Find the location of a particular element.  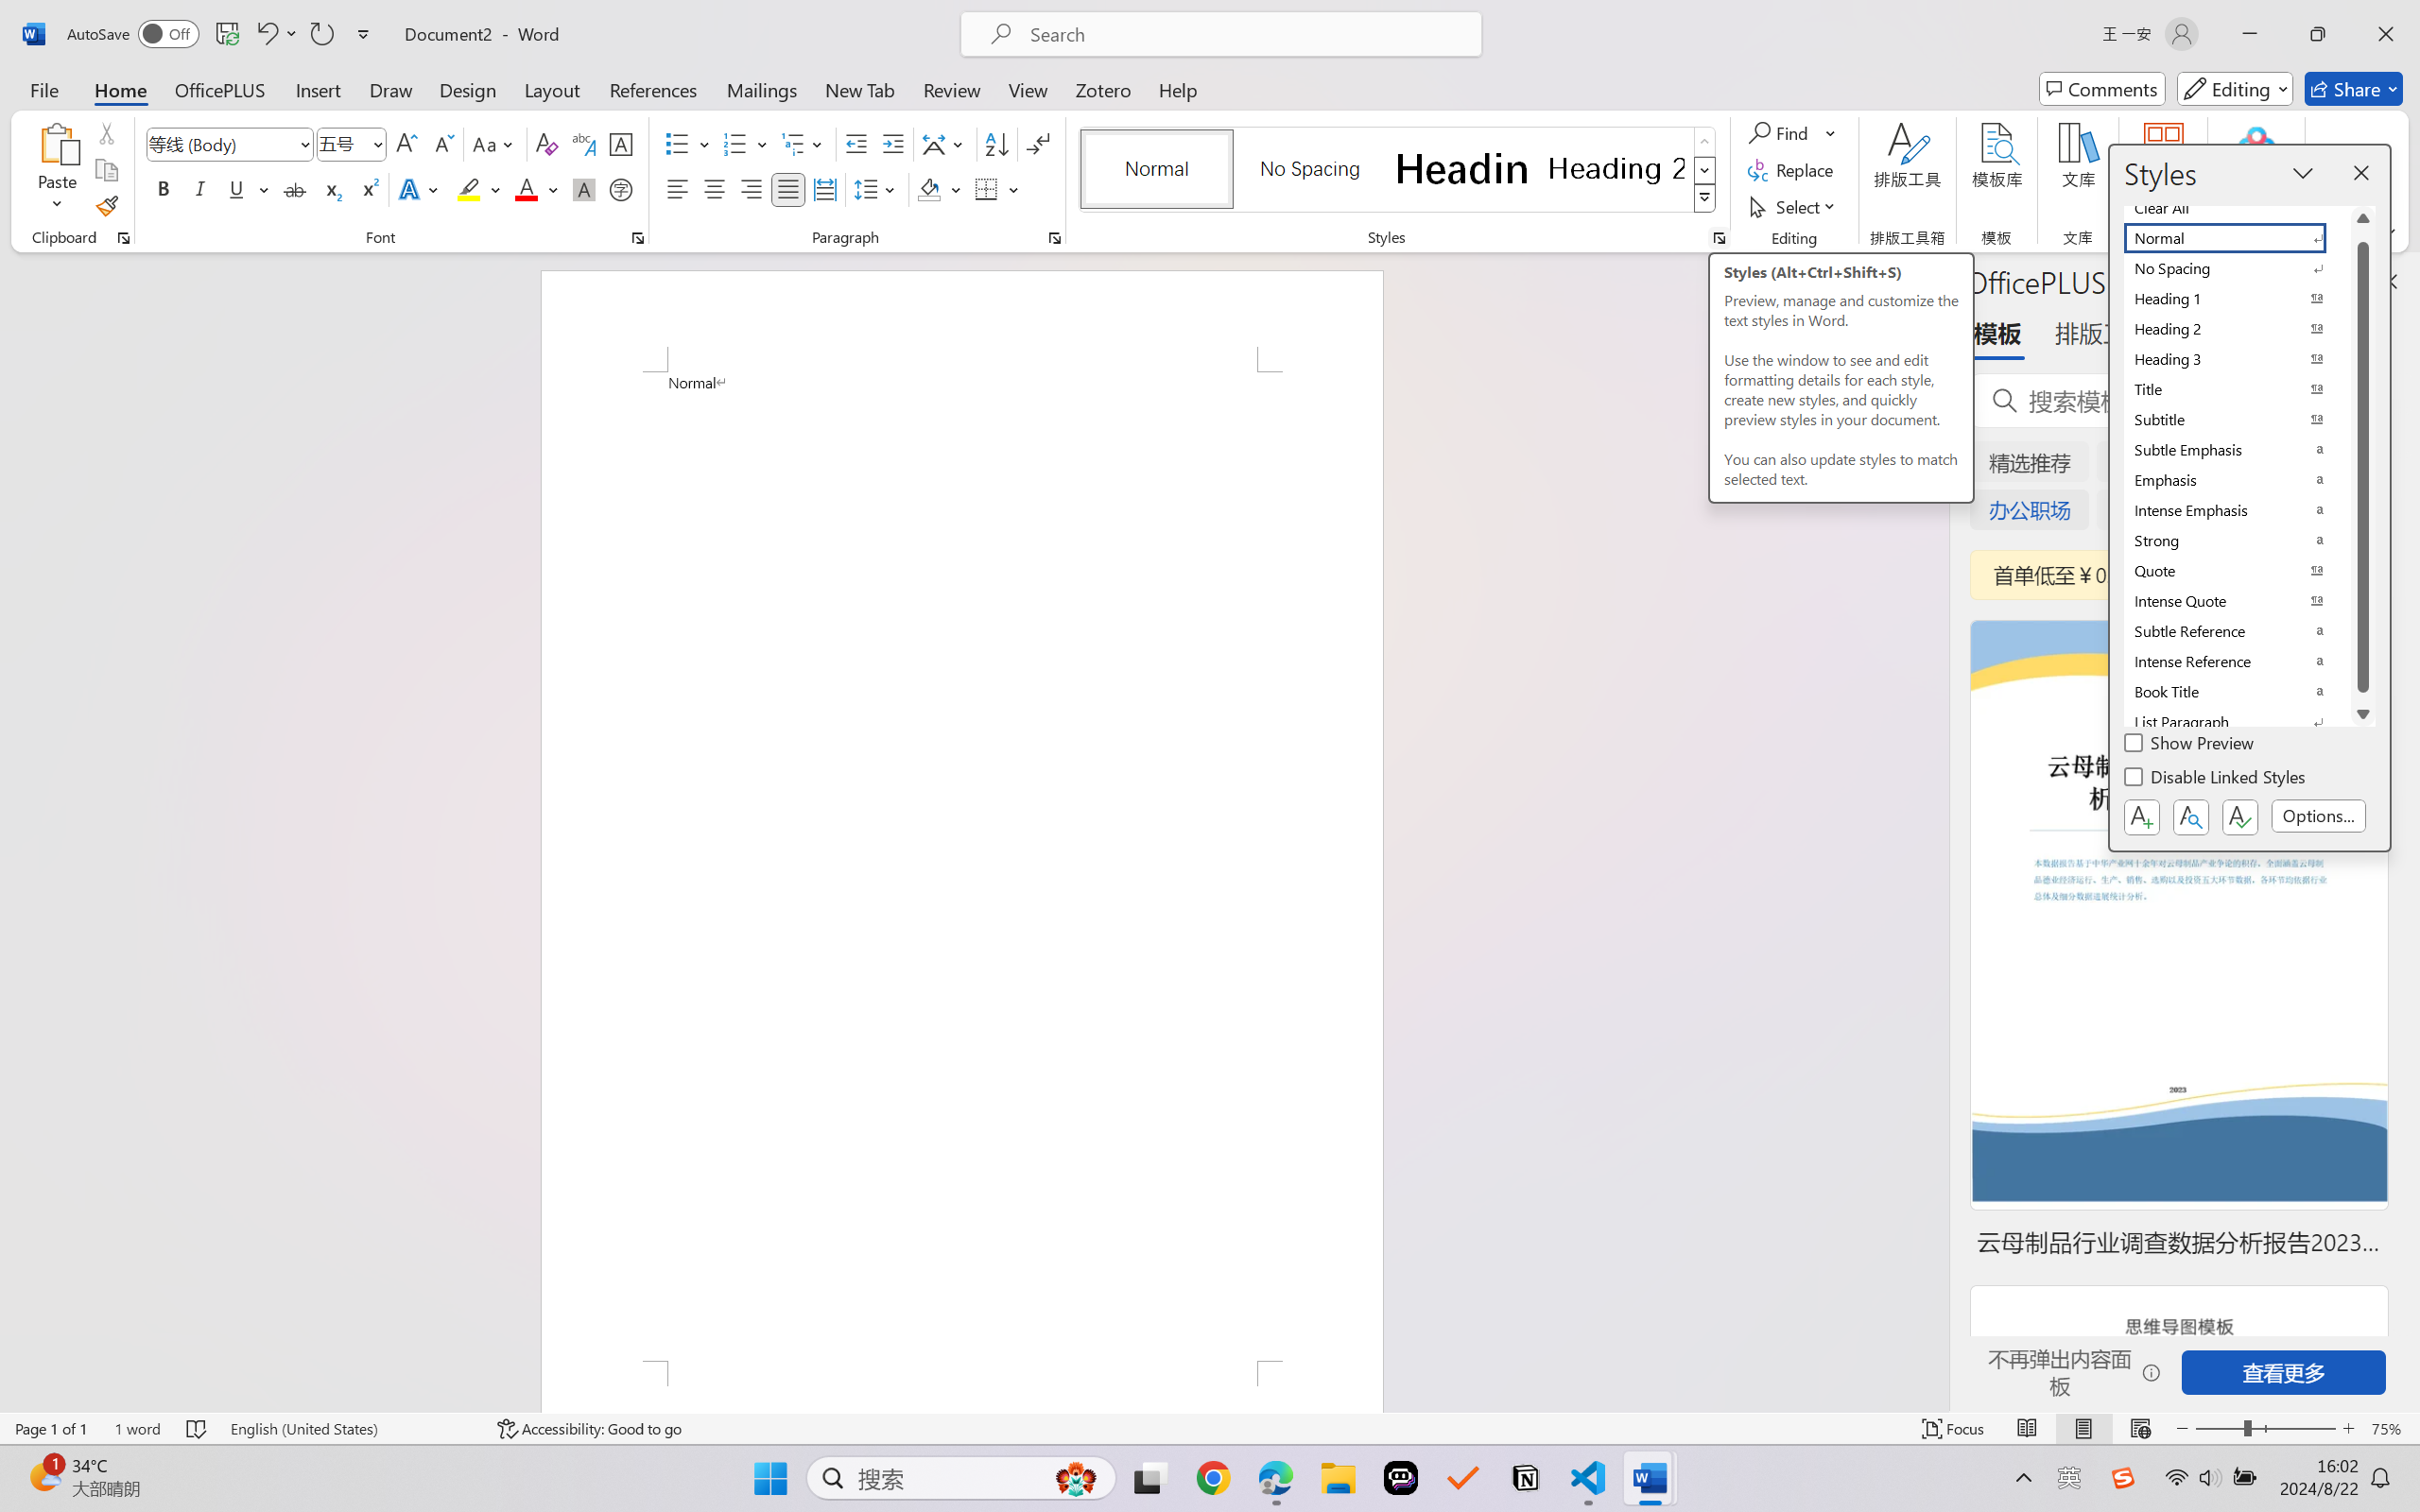

Paste is located at coordinates (58, 170).